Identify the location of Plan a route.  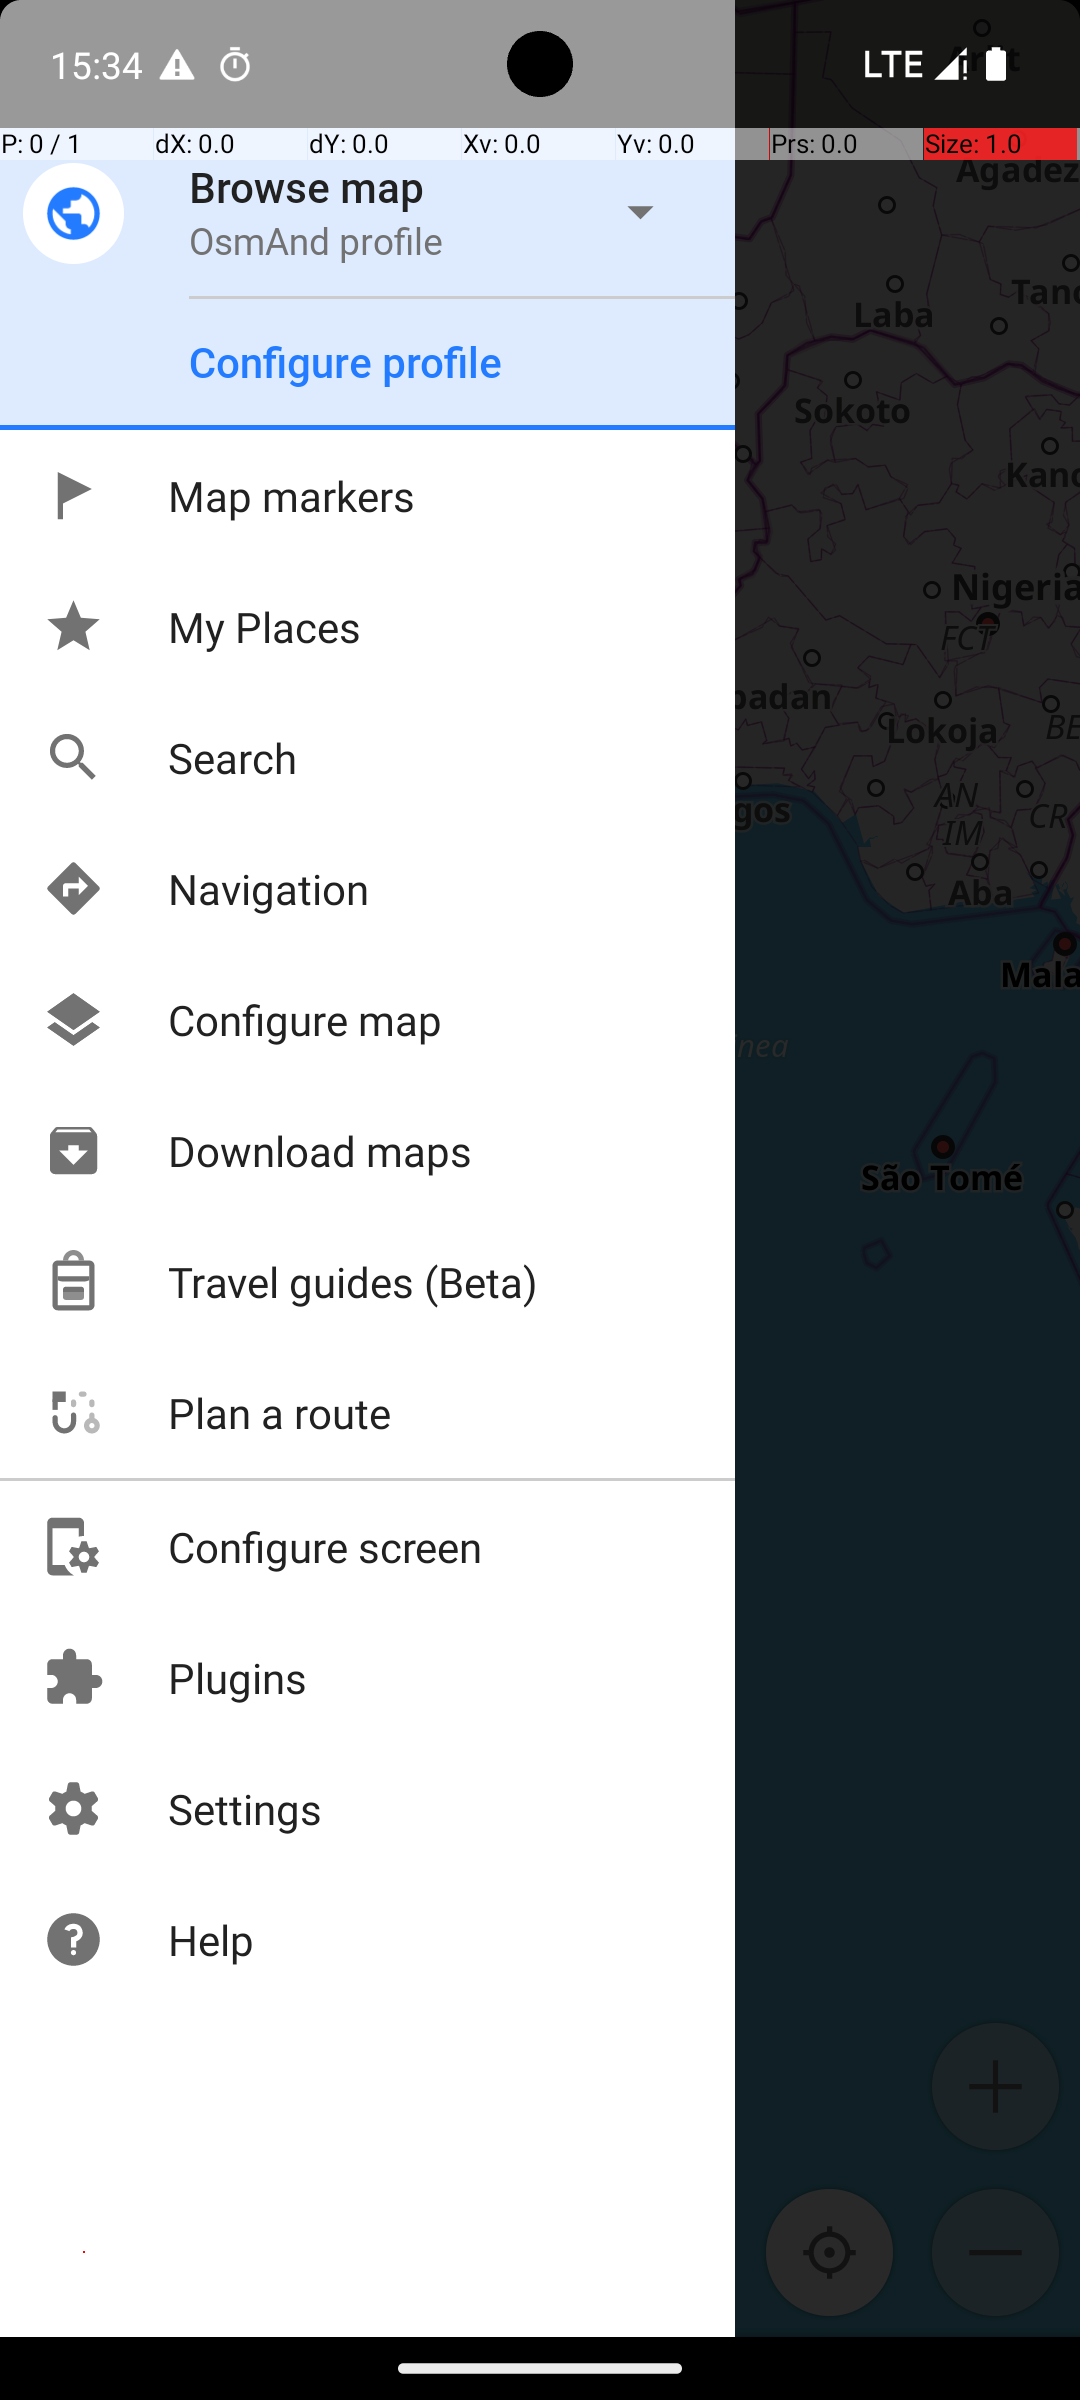
(216, 1412).